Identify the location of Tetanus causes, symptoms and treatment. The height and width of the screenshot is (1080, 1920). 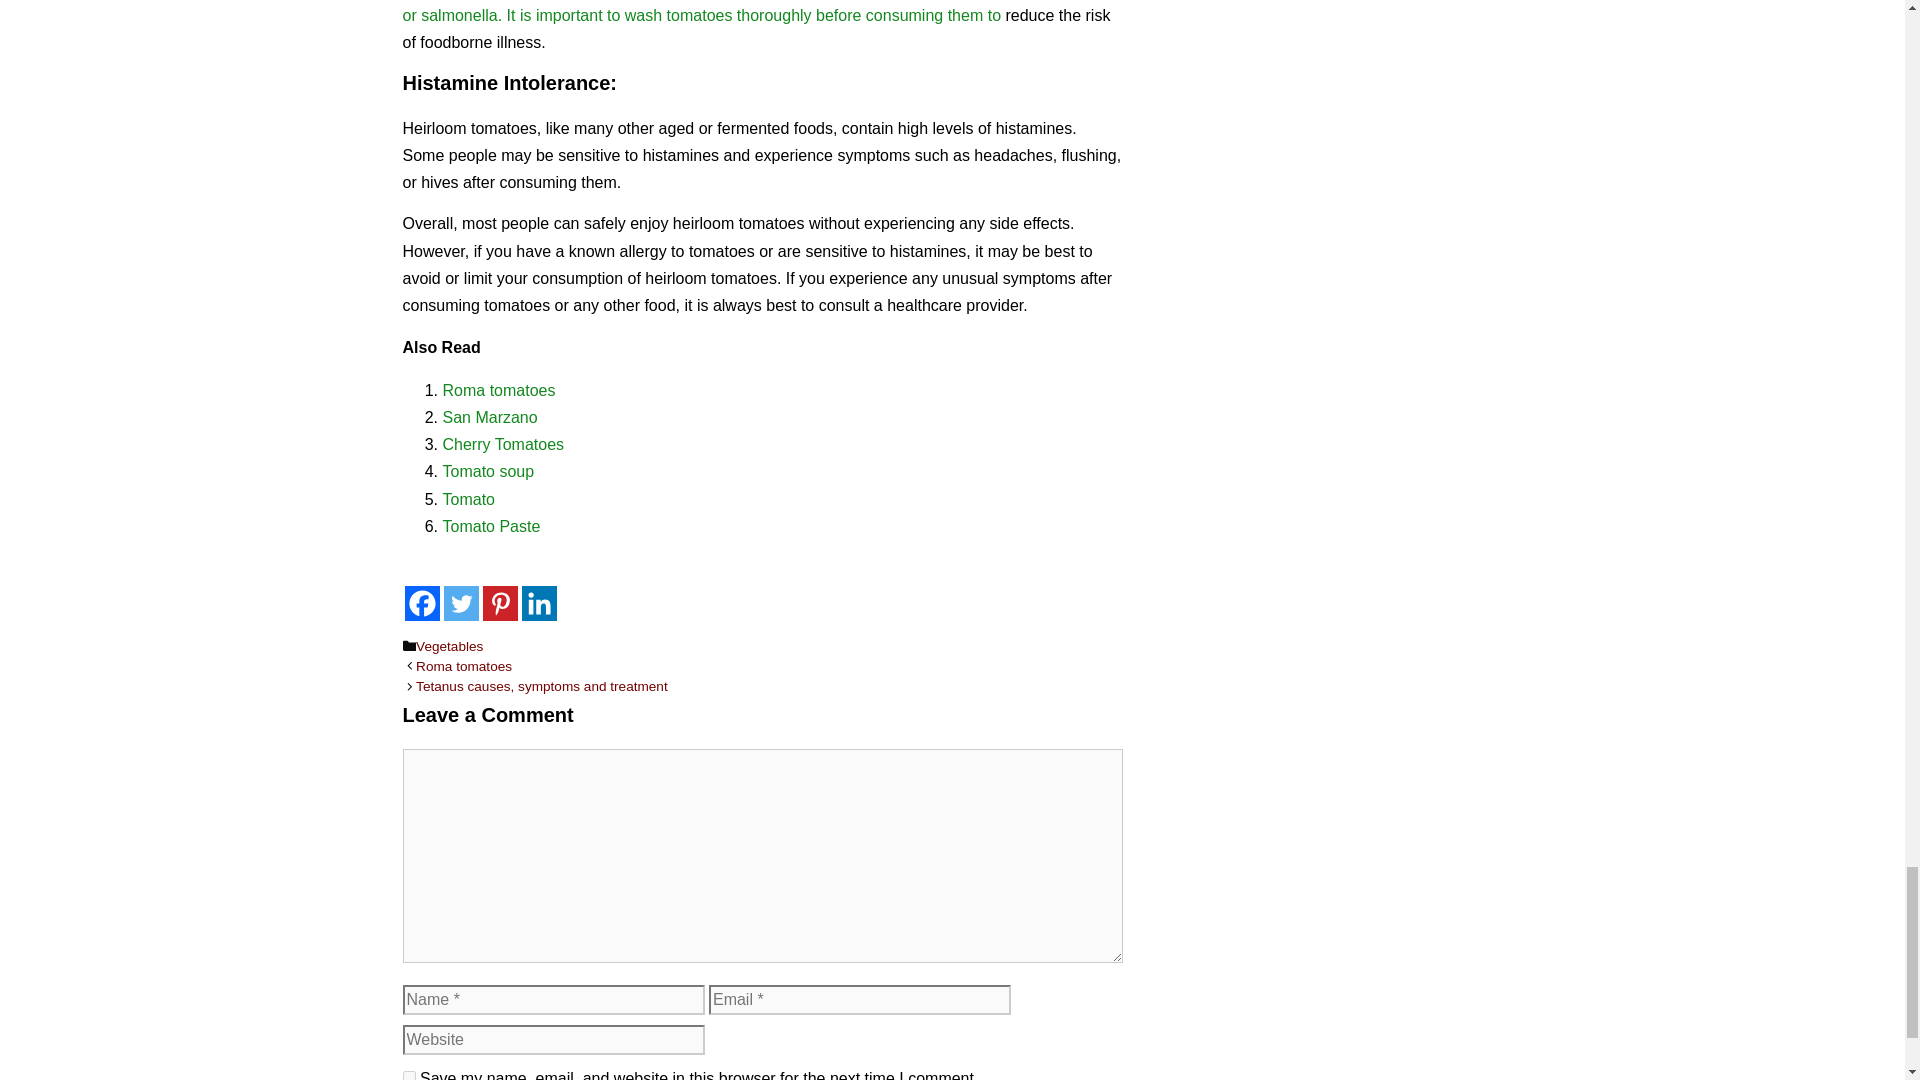
(542, 686).